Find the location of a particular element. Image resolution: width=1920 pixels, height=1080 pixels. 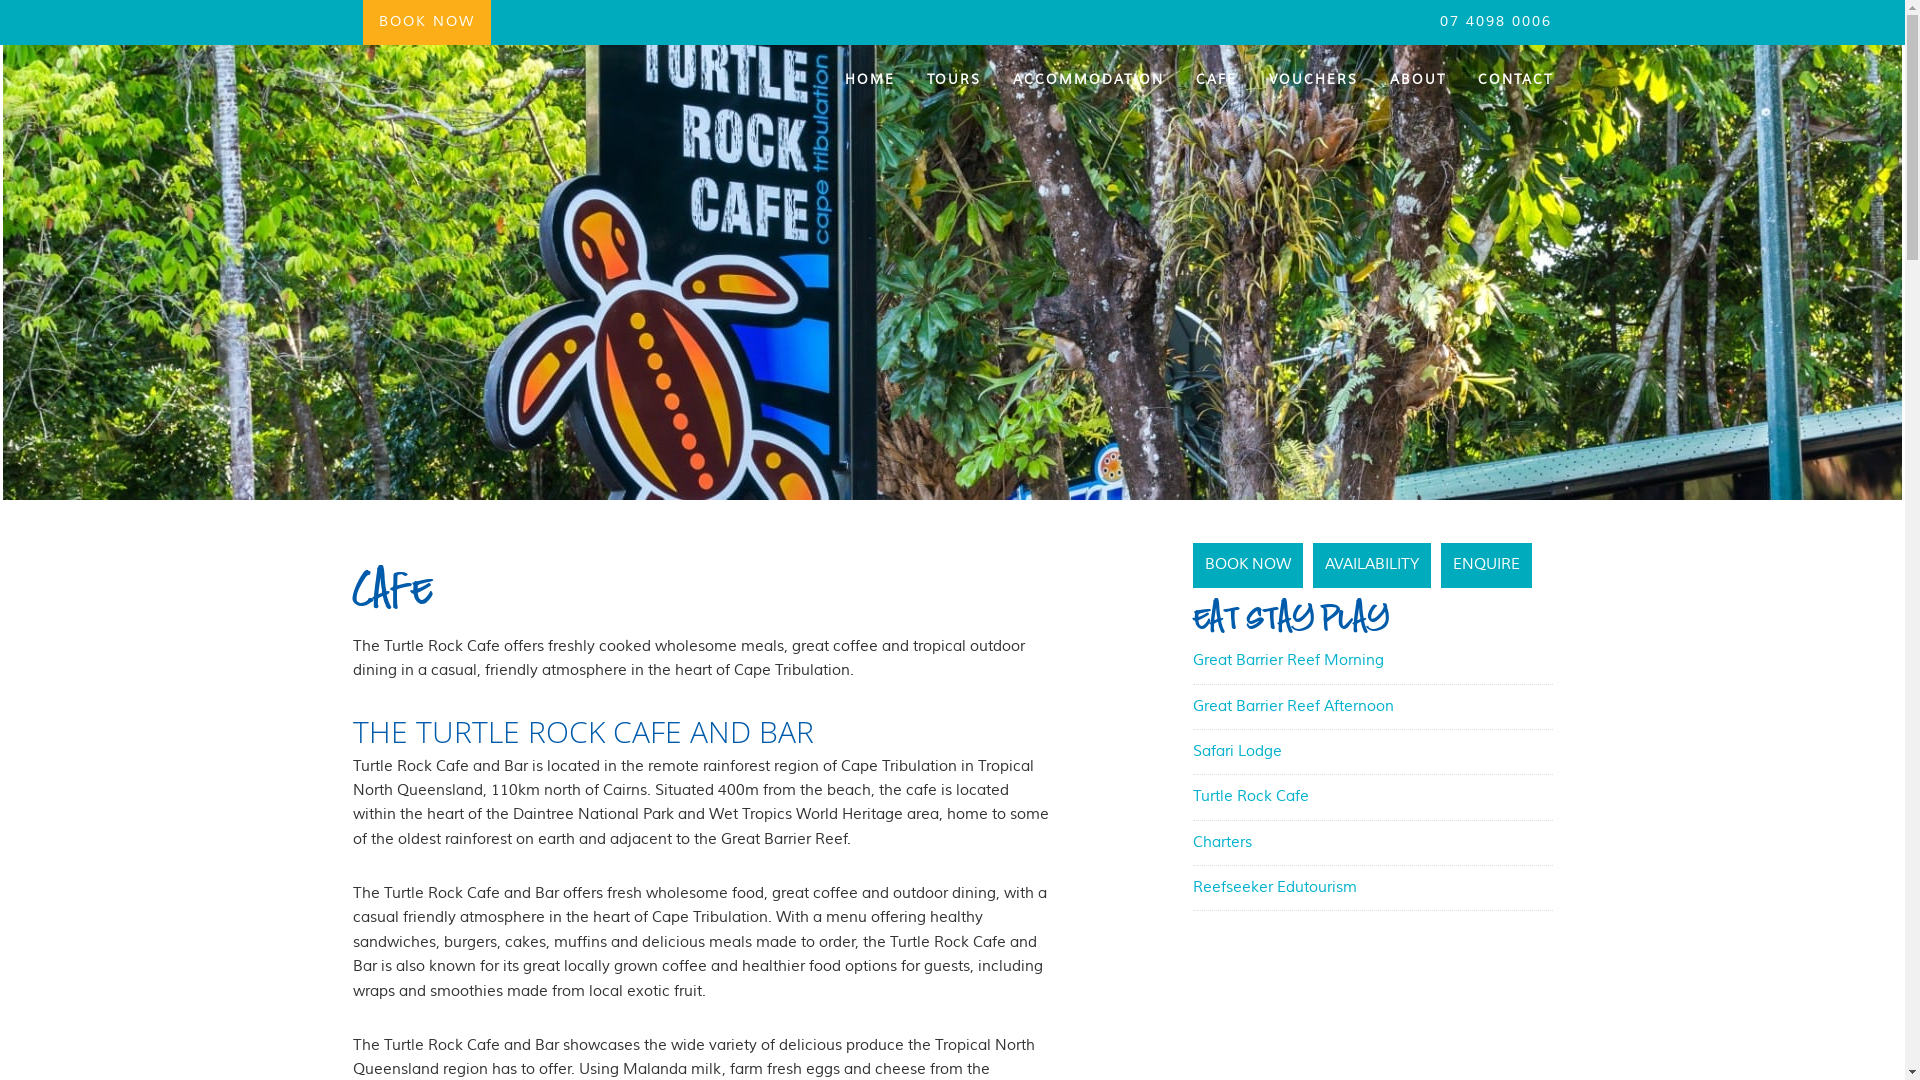

ABOUT is located at coordinates (1418, 80).